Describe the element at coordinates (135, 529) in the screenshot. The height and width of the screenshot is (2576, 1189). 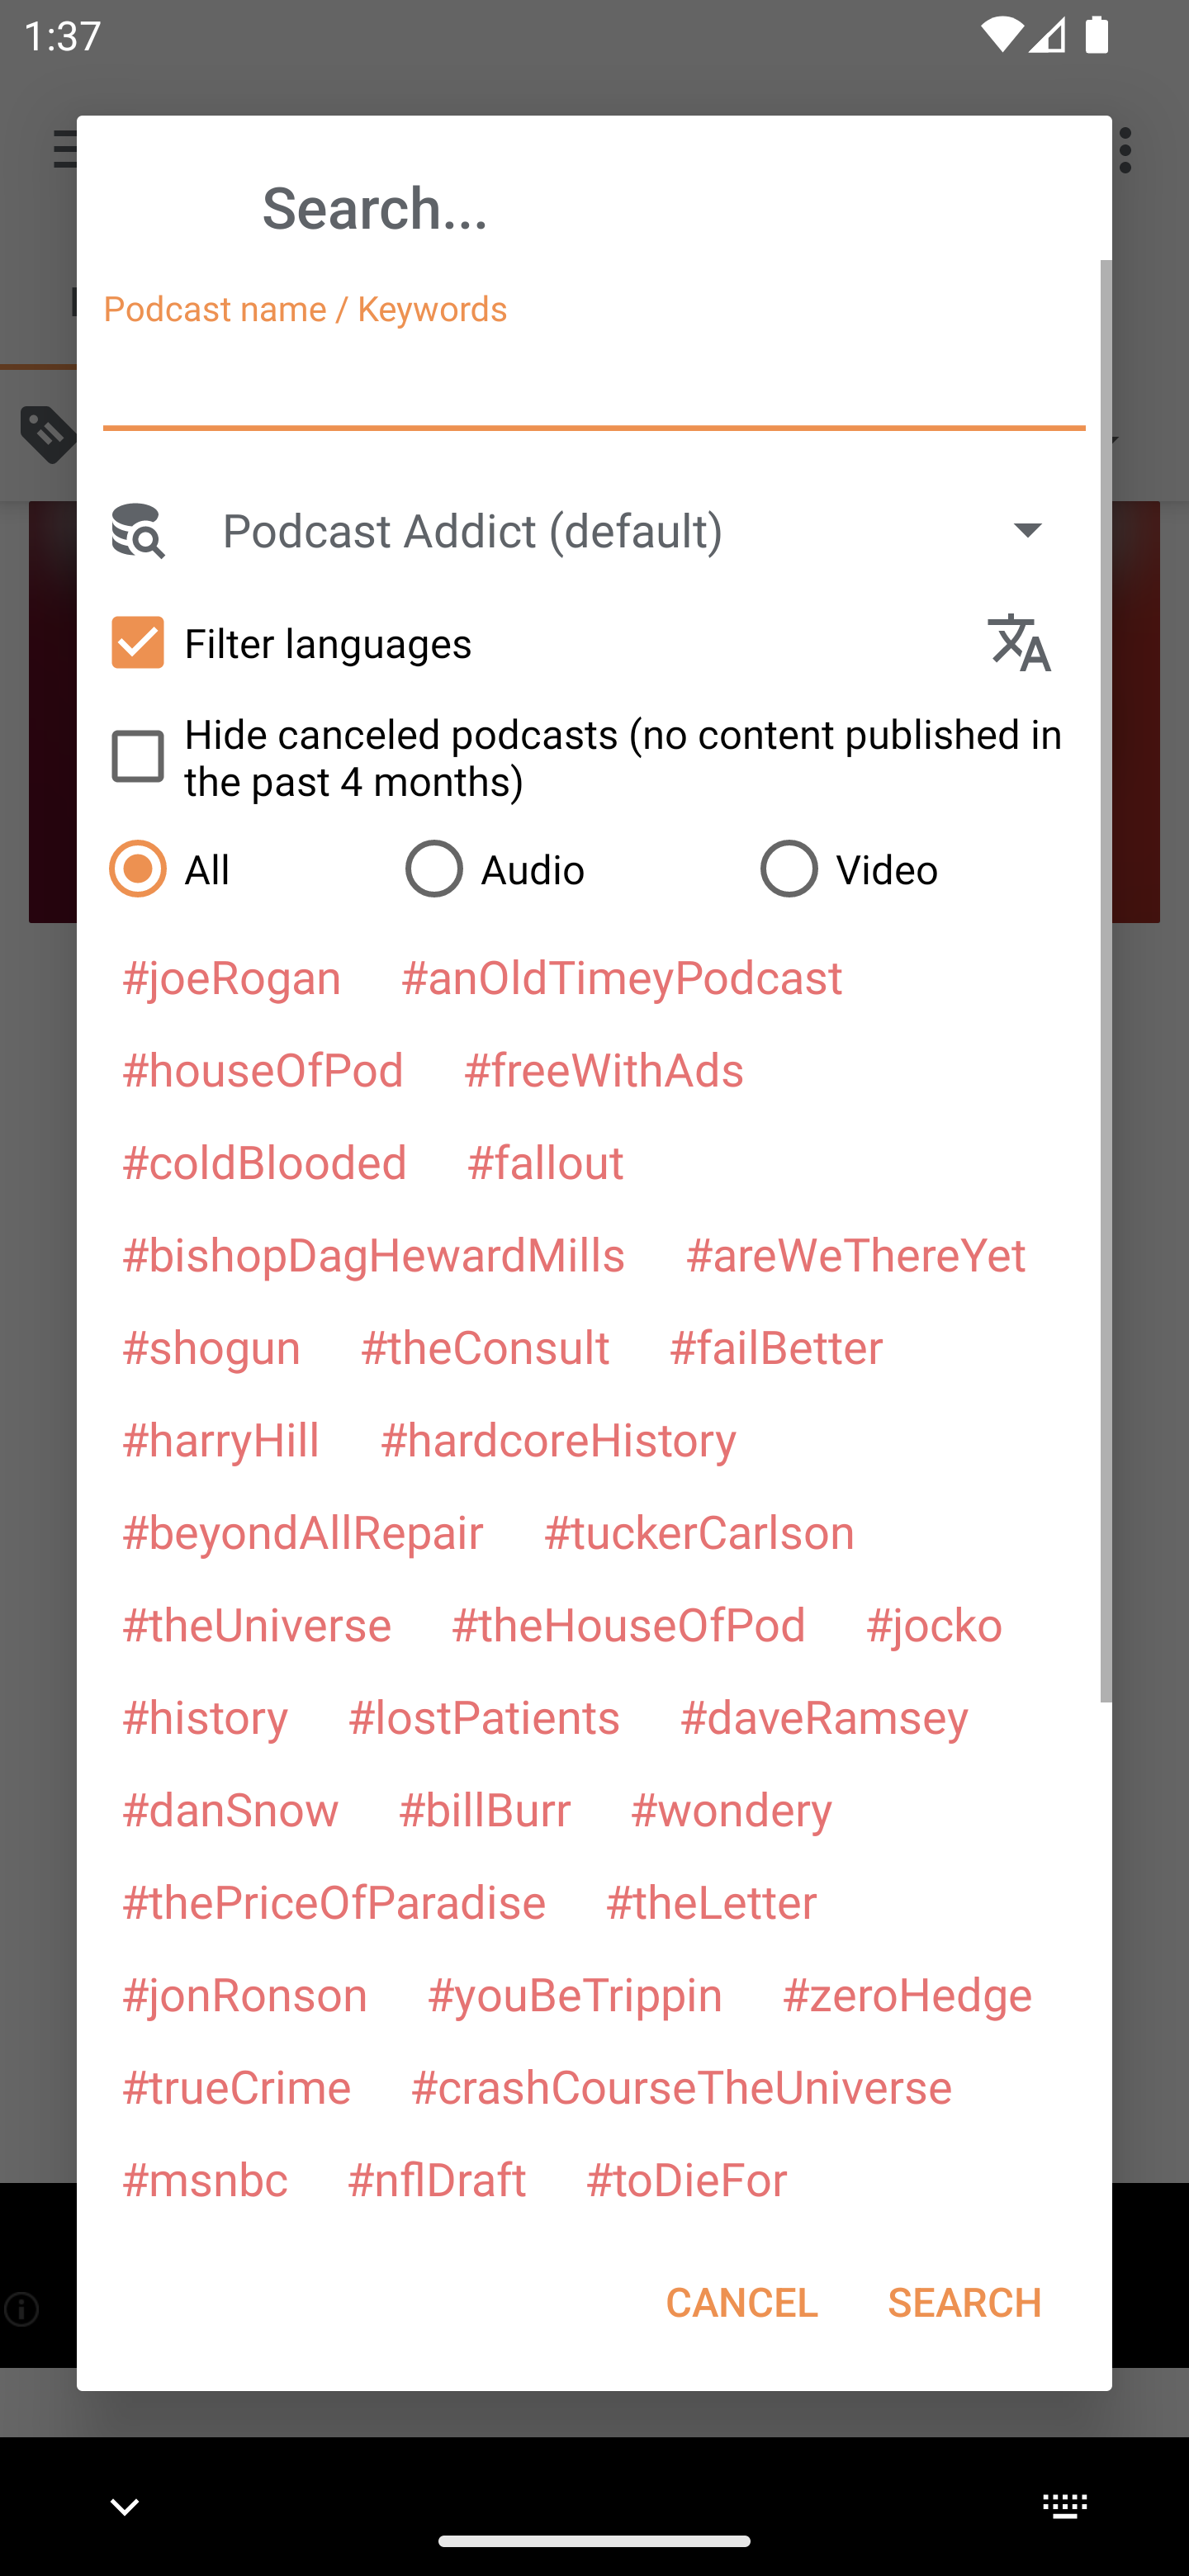
I see `Search Engine` at that location.